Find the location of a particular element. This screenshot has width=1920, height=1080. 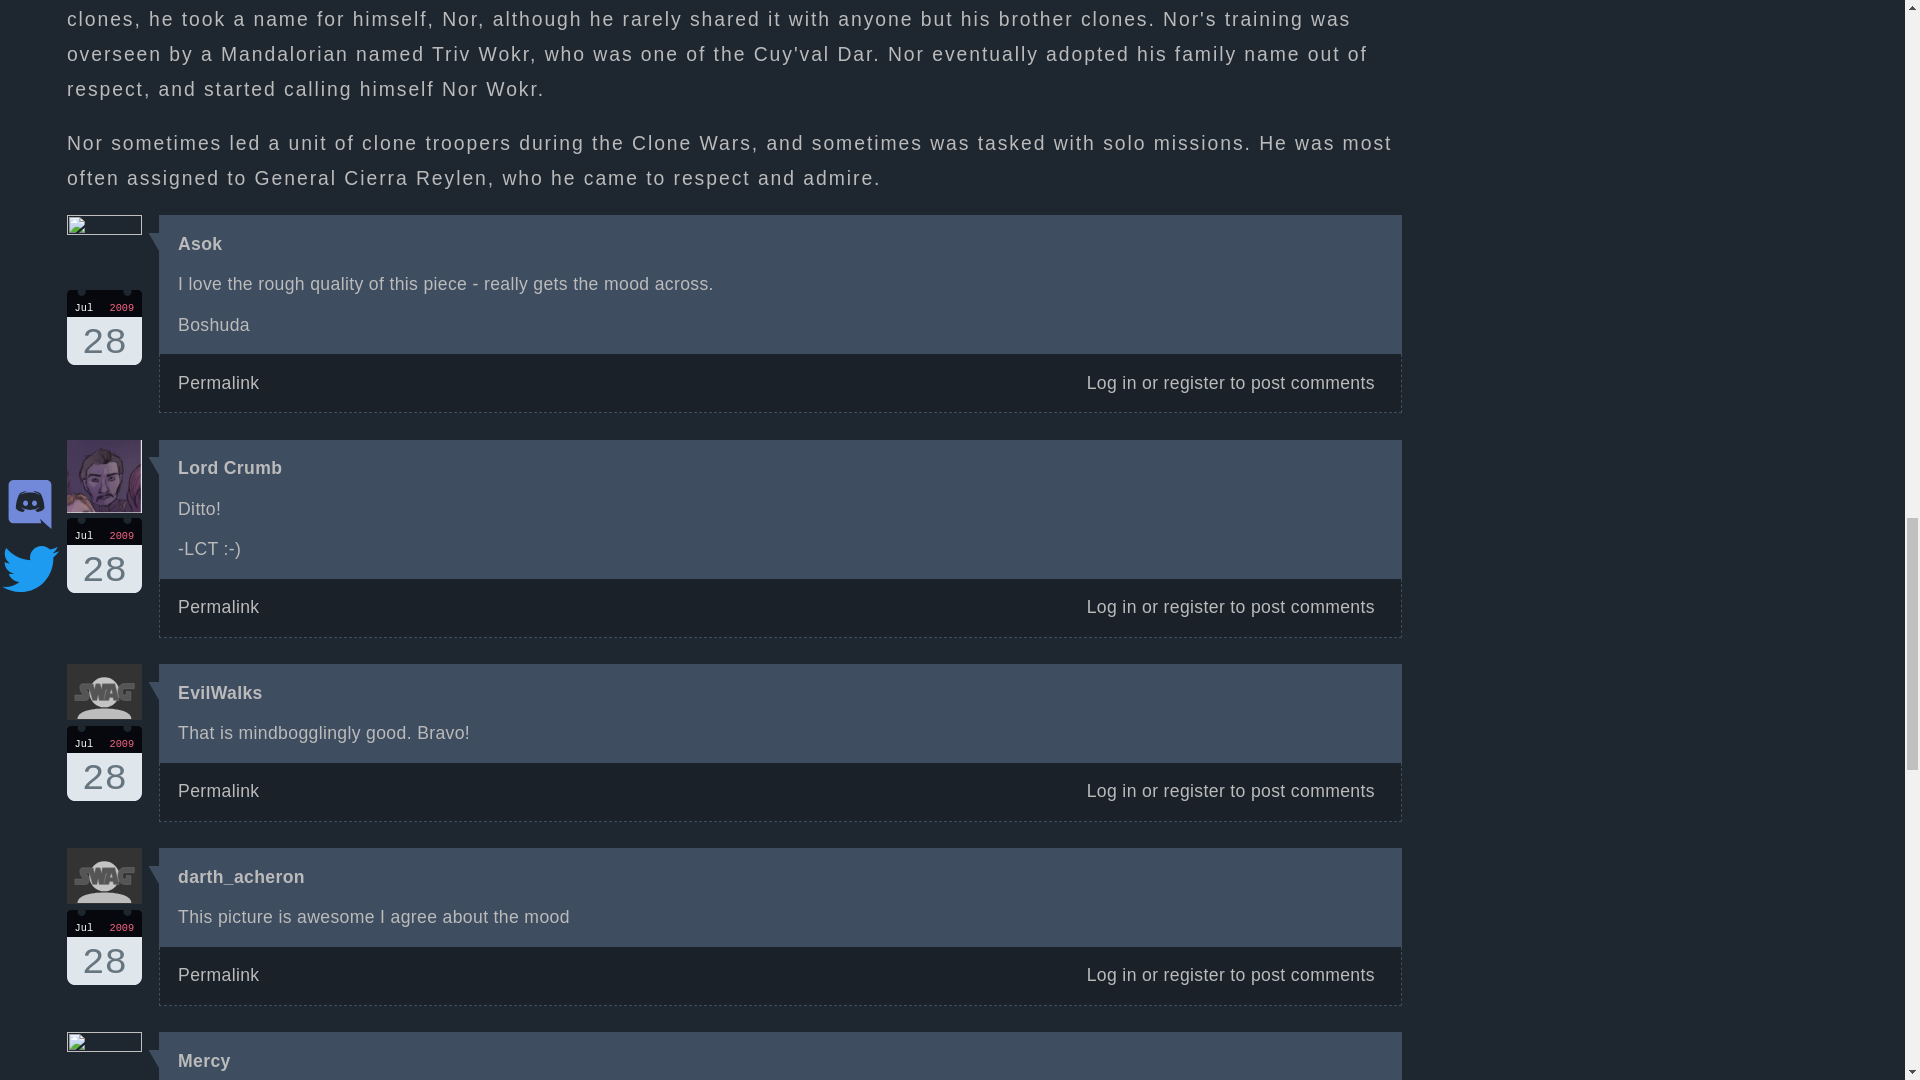

EvilWalks is located at coordinates (104, 555).